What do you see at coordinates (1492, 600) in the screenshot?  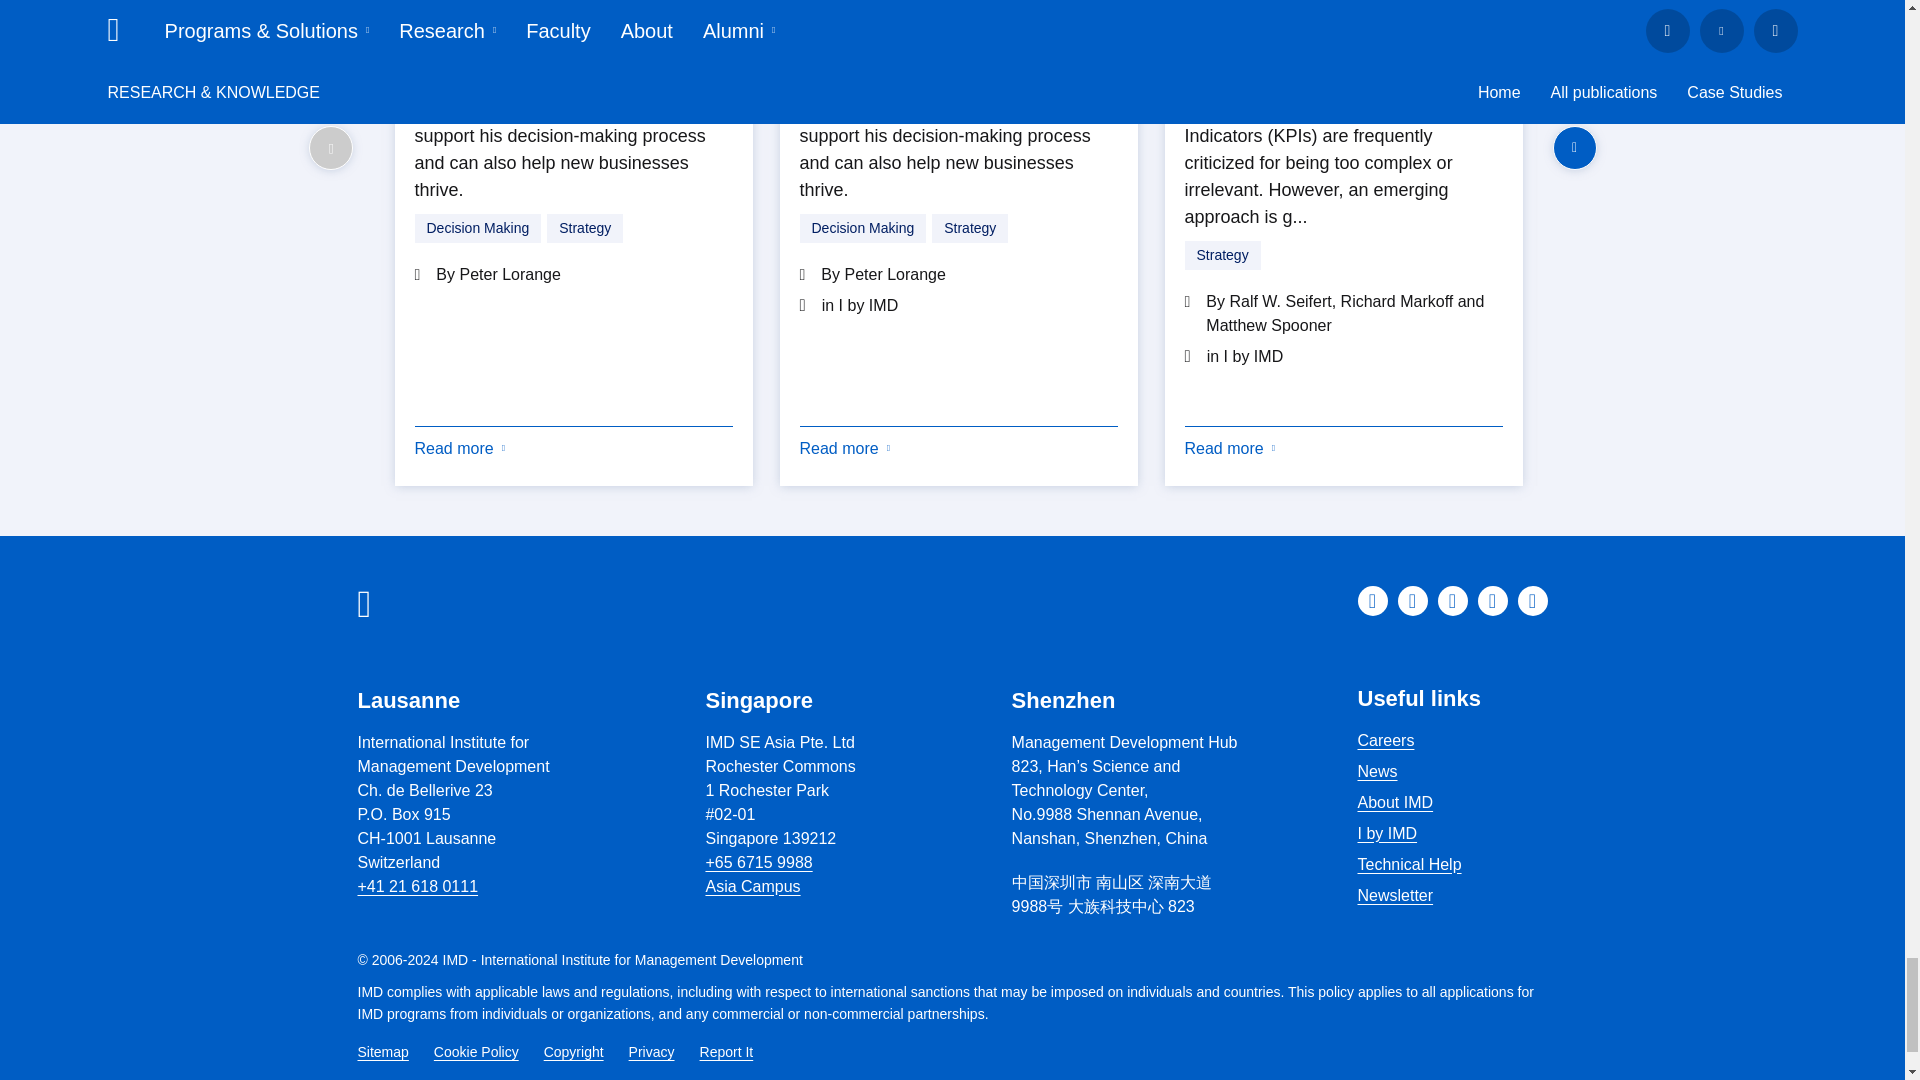 I see `Twitter` at bounding box center [1492, 600].